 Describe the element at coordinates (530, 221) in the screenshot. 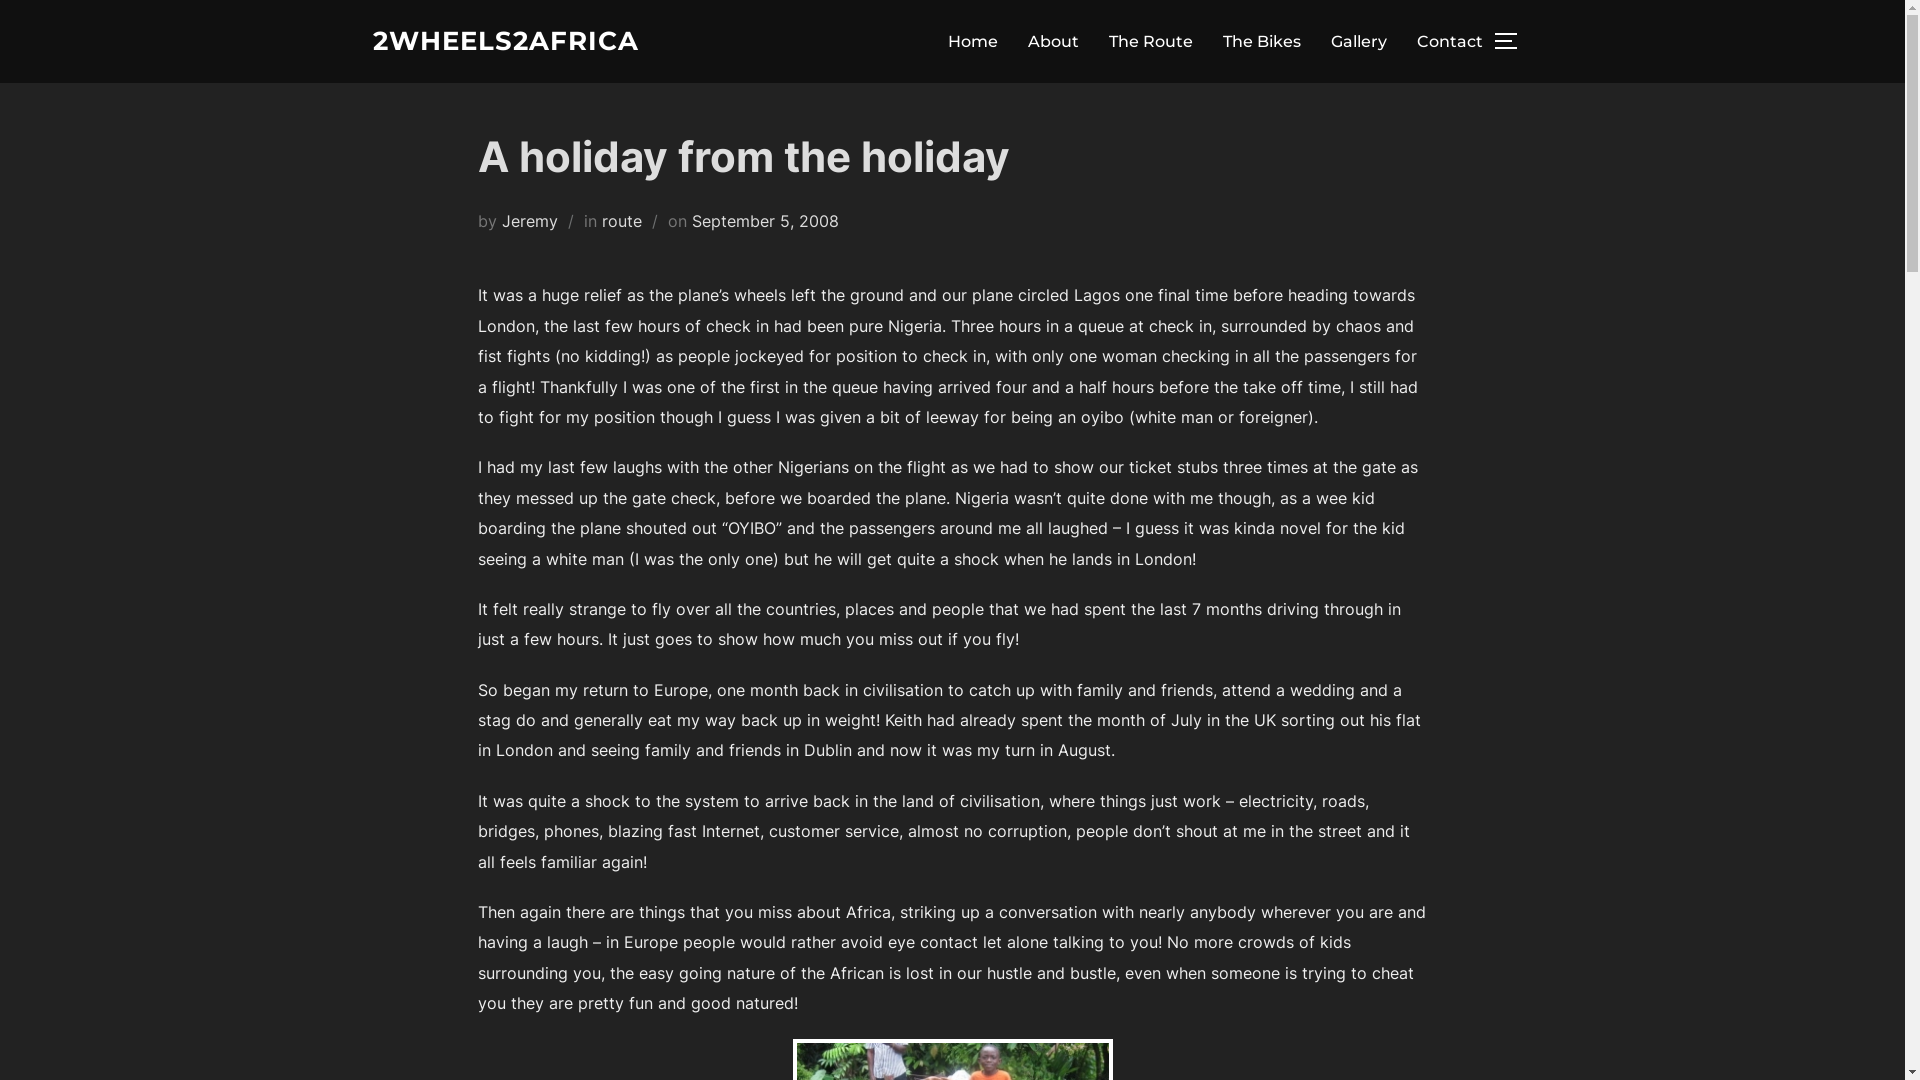

I see `Jeremy` at that location.